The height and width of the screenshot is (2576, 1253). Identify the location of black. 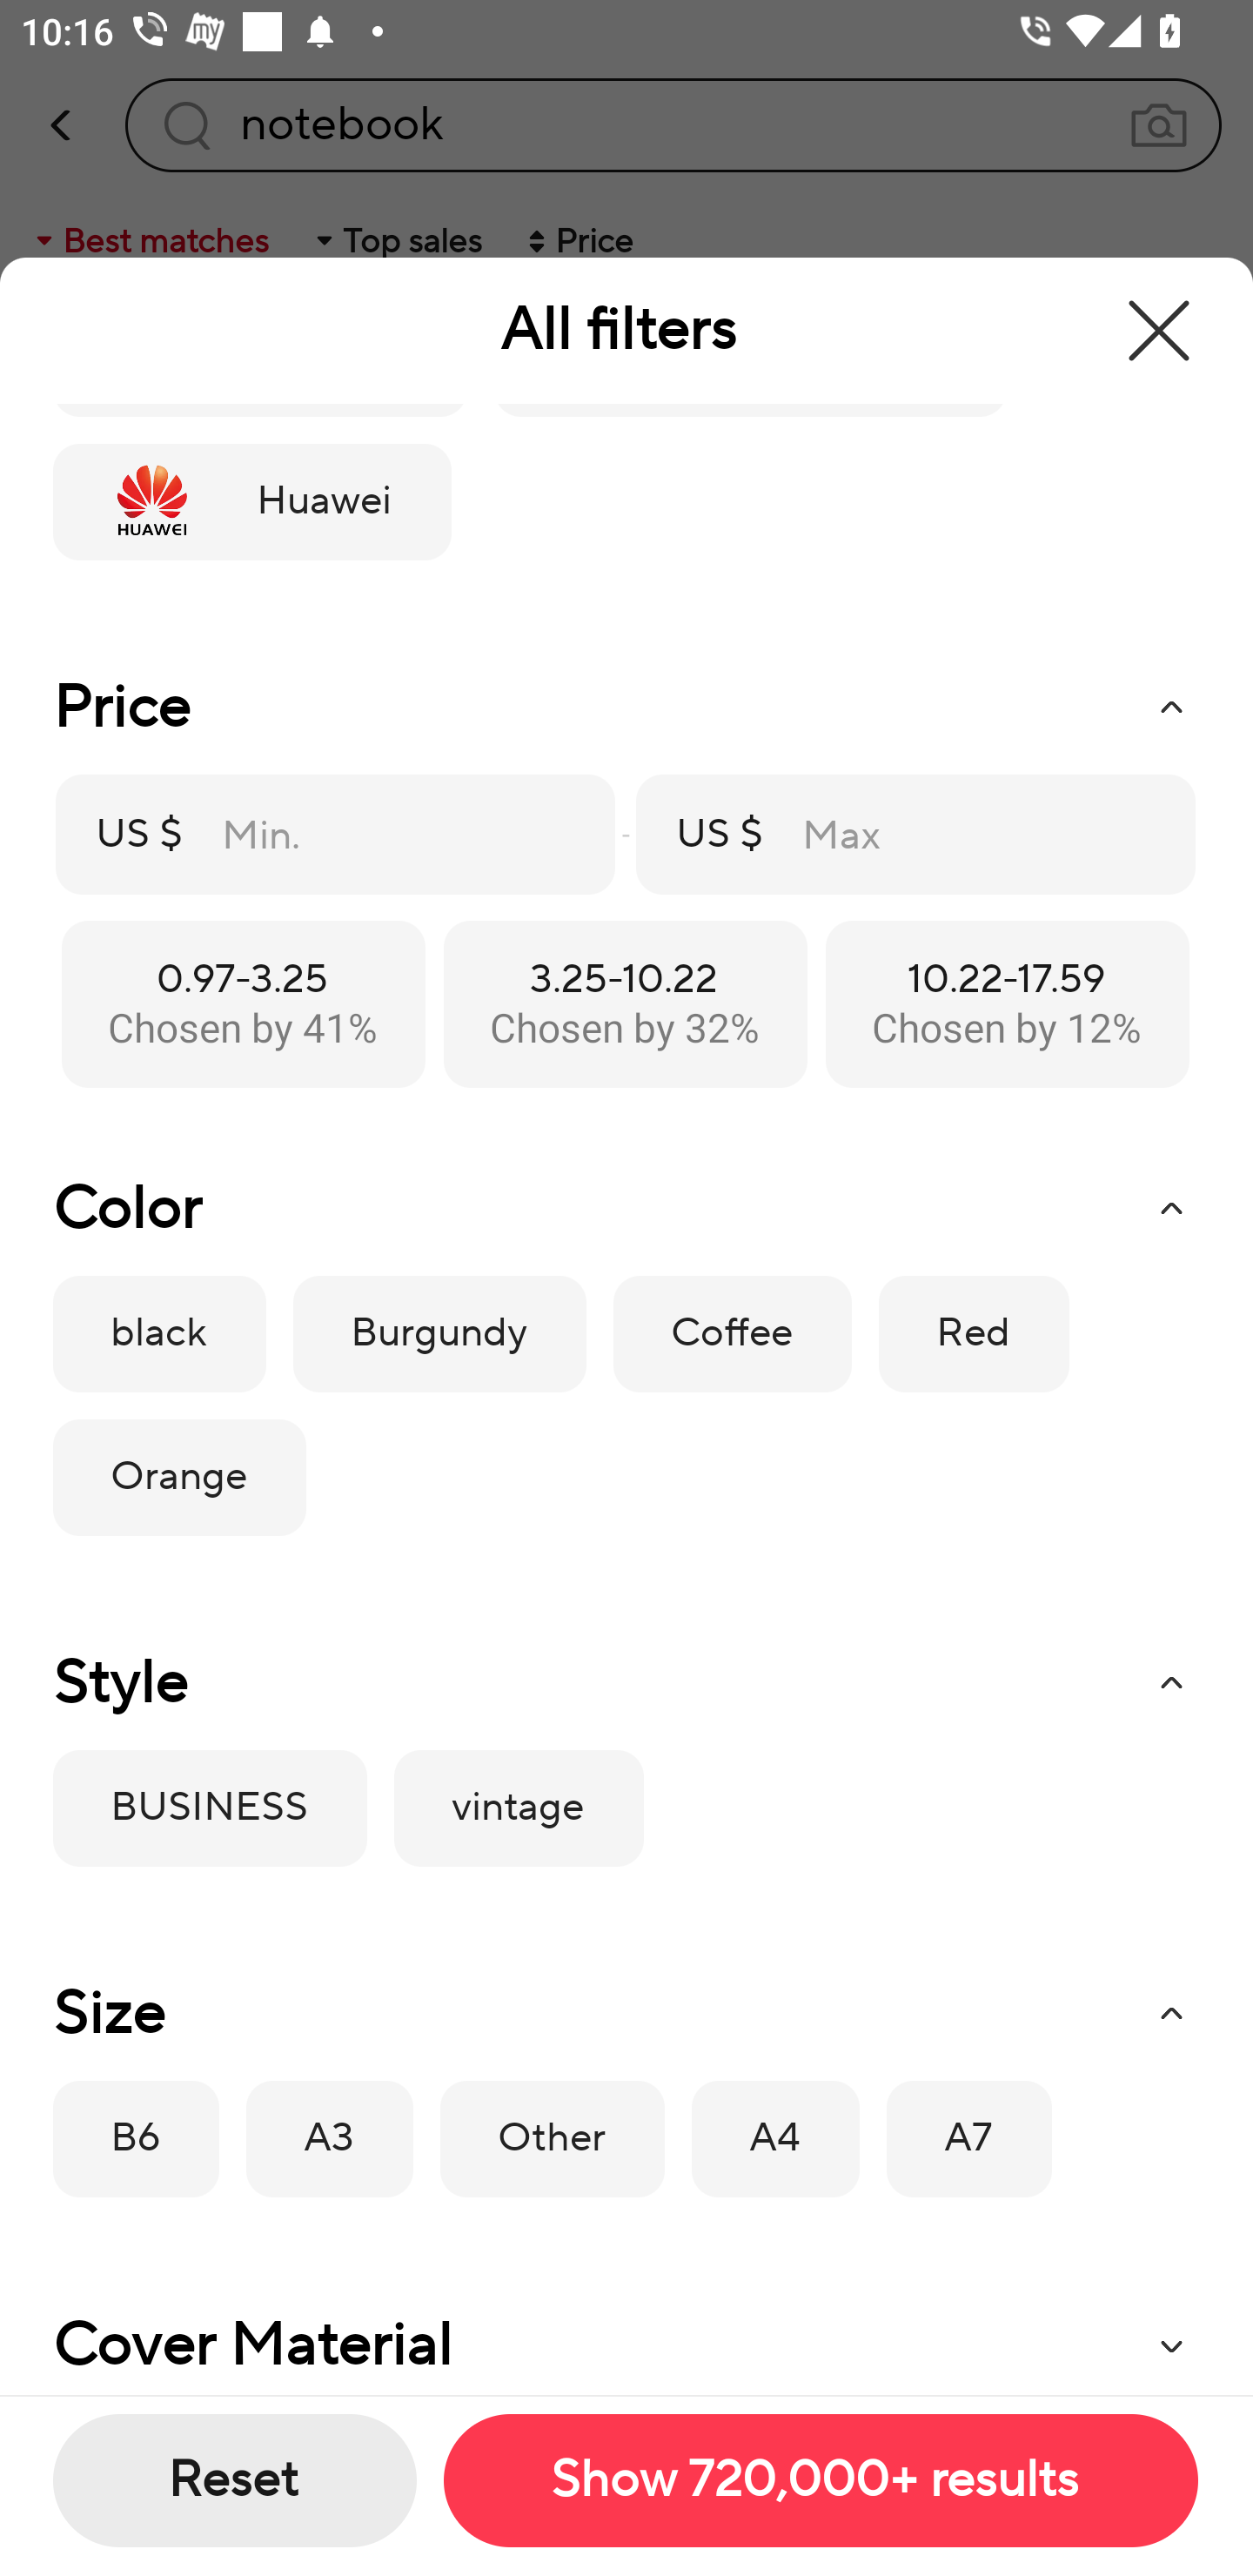
(158, 1334).